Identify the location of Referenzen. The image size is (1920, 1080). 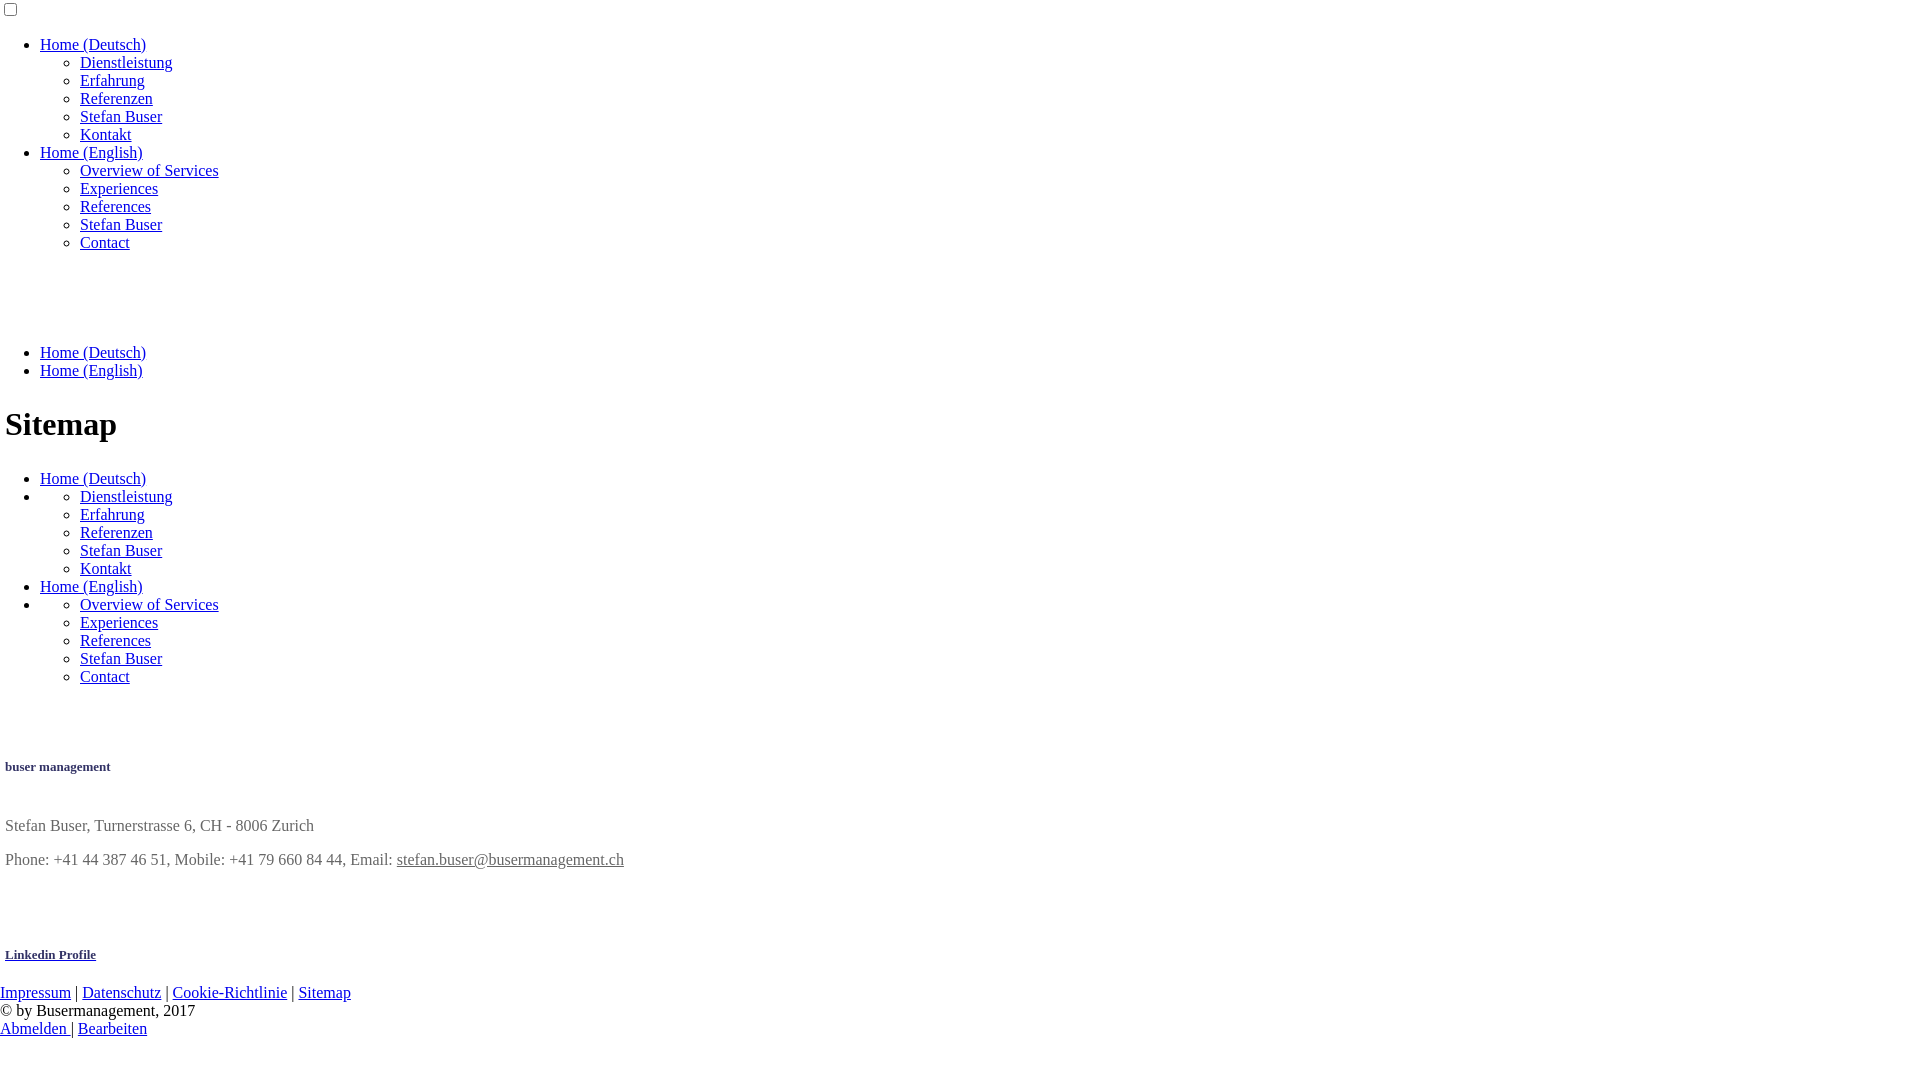
(116, 532).